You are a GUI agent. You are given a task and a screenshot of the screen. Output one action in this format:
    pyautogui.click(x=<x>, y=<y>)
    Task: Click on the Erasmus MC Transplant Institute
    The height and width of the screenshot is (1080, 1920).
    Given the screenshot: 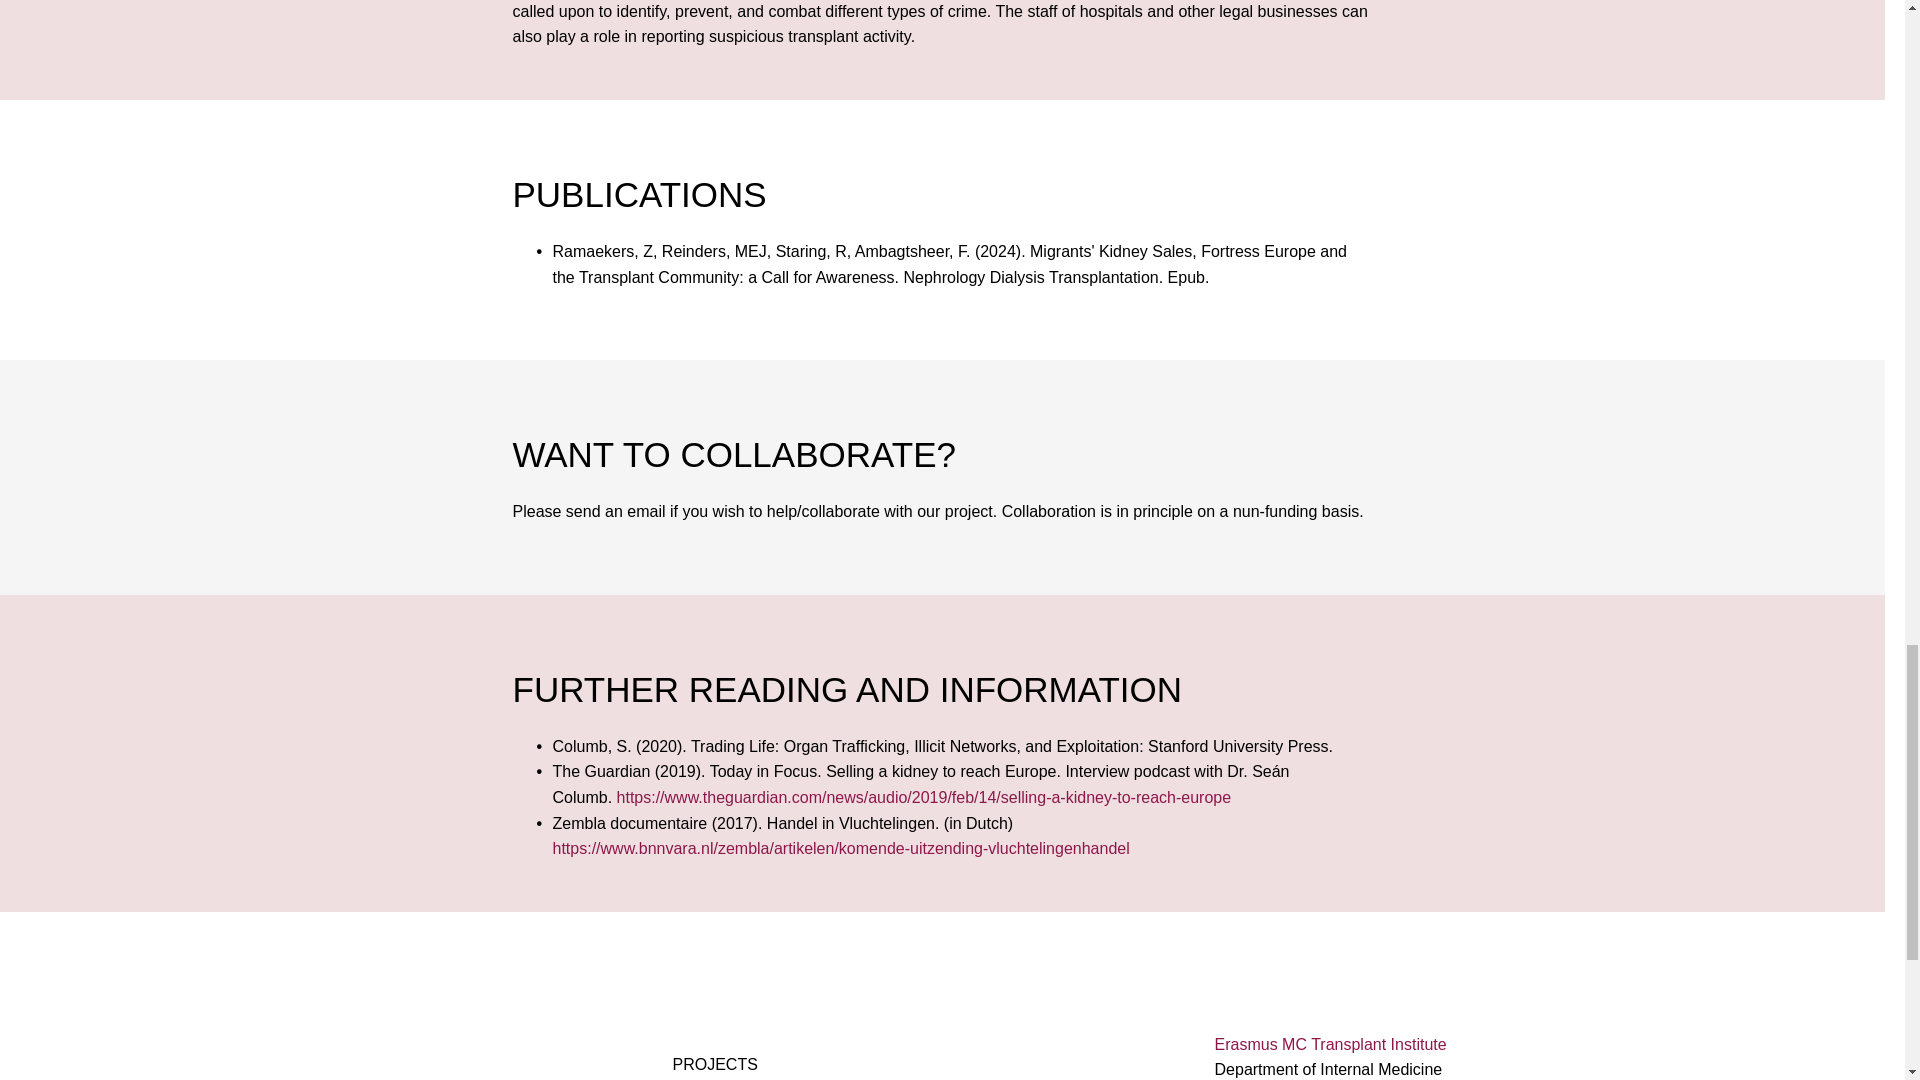 What is the action you would take?
    pyautogui.click(x=1331, y=1044)
    